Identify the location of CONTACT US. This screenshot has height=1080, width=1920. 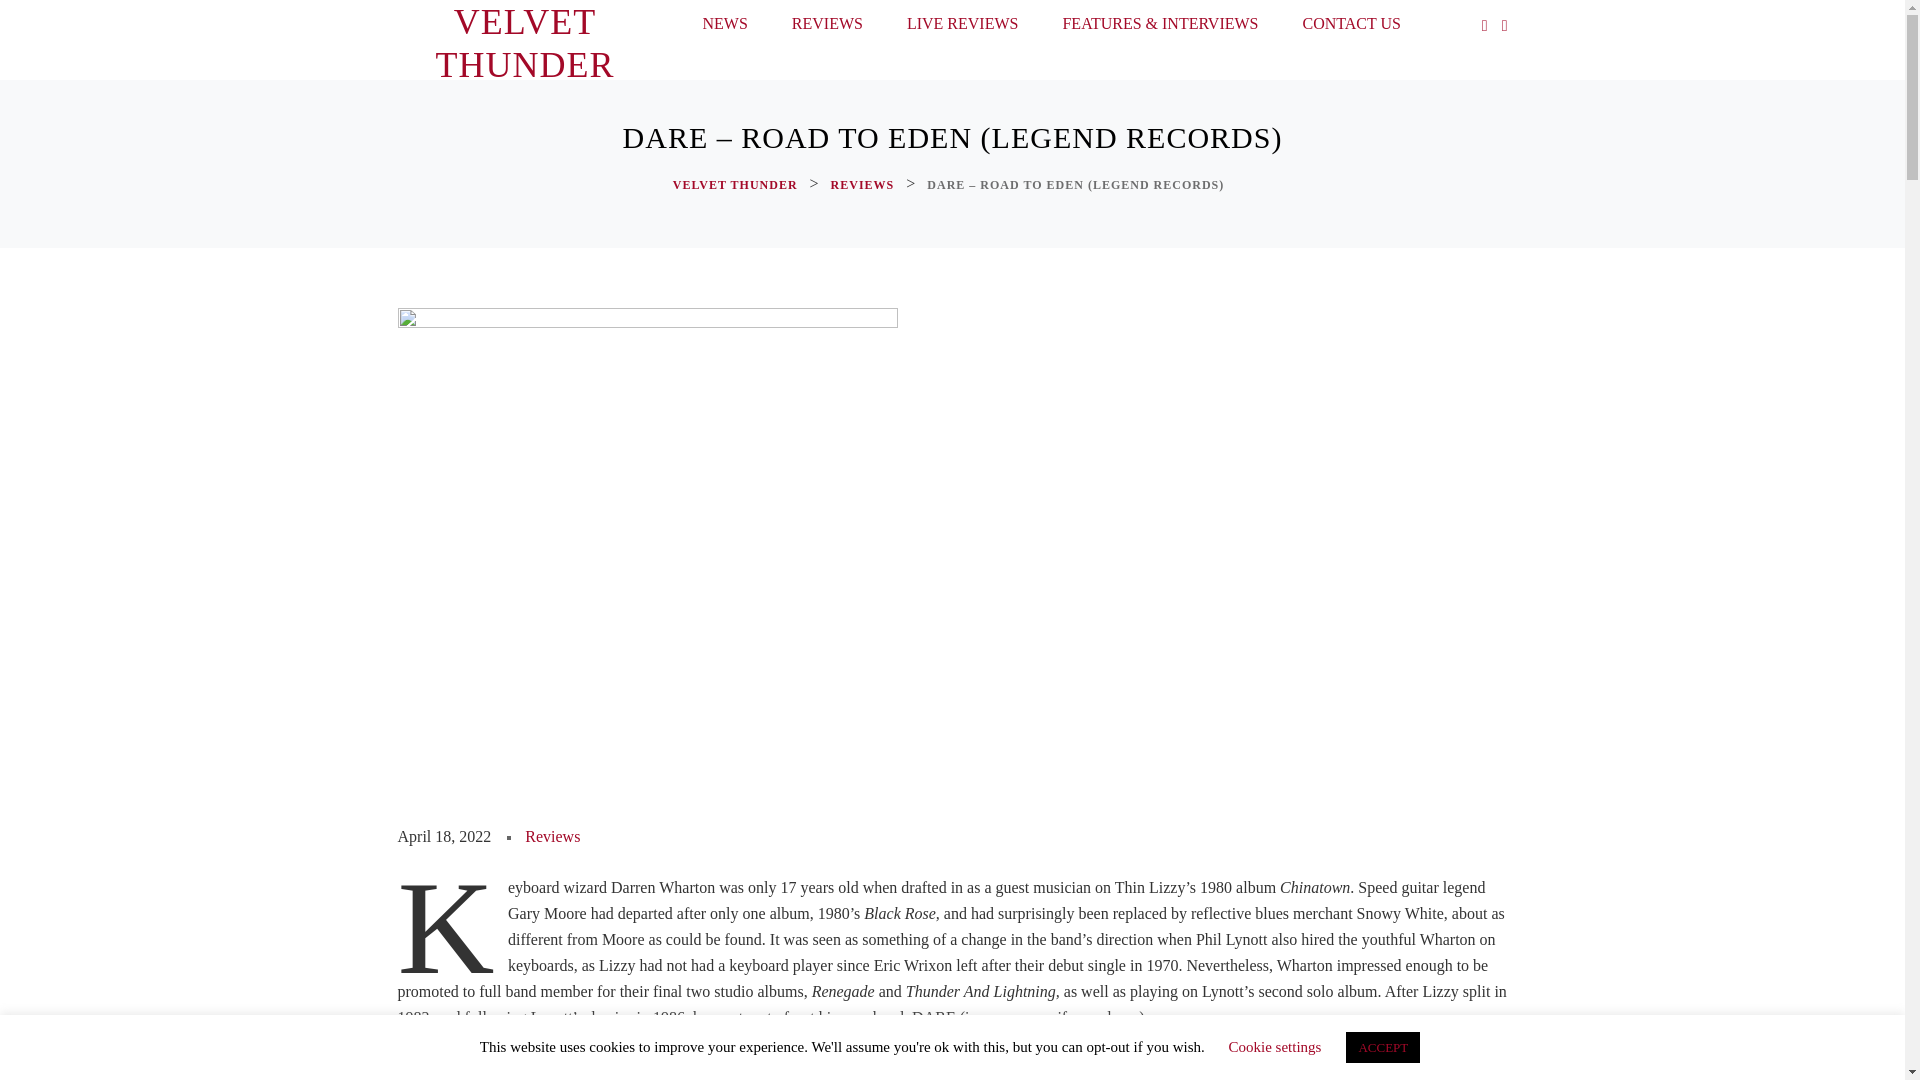
(1351, 28).